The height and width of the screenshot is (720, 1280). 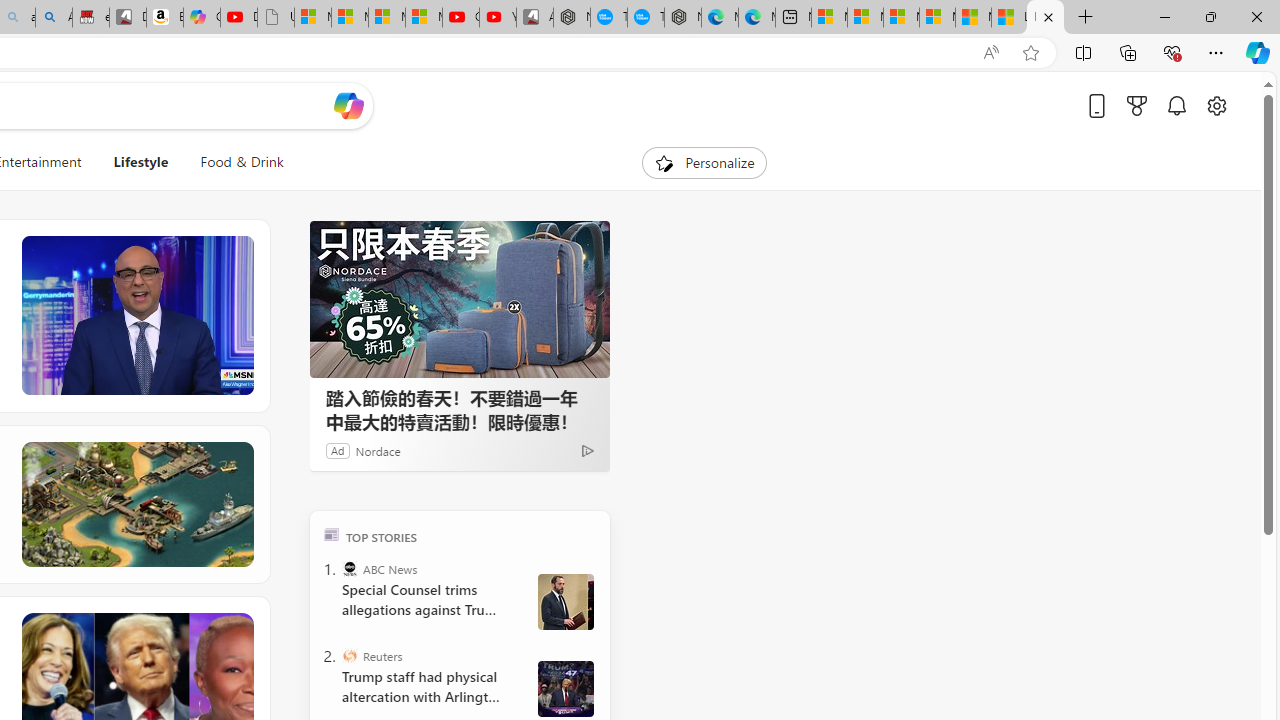 What do you see at coordinates (332, 534) in the screenshot?
I see `TOP` at bounding box center [332, 534].